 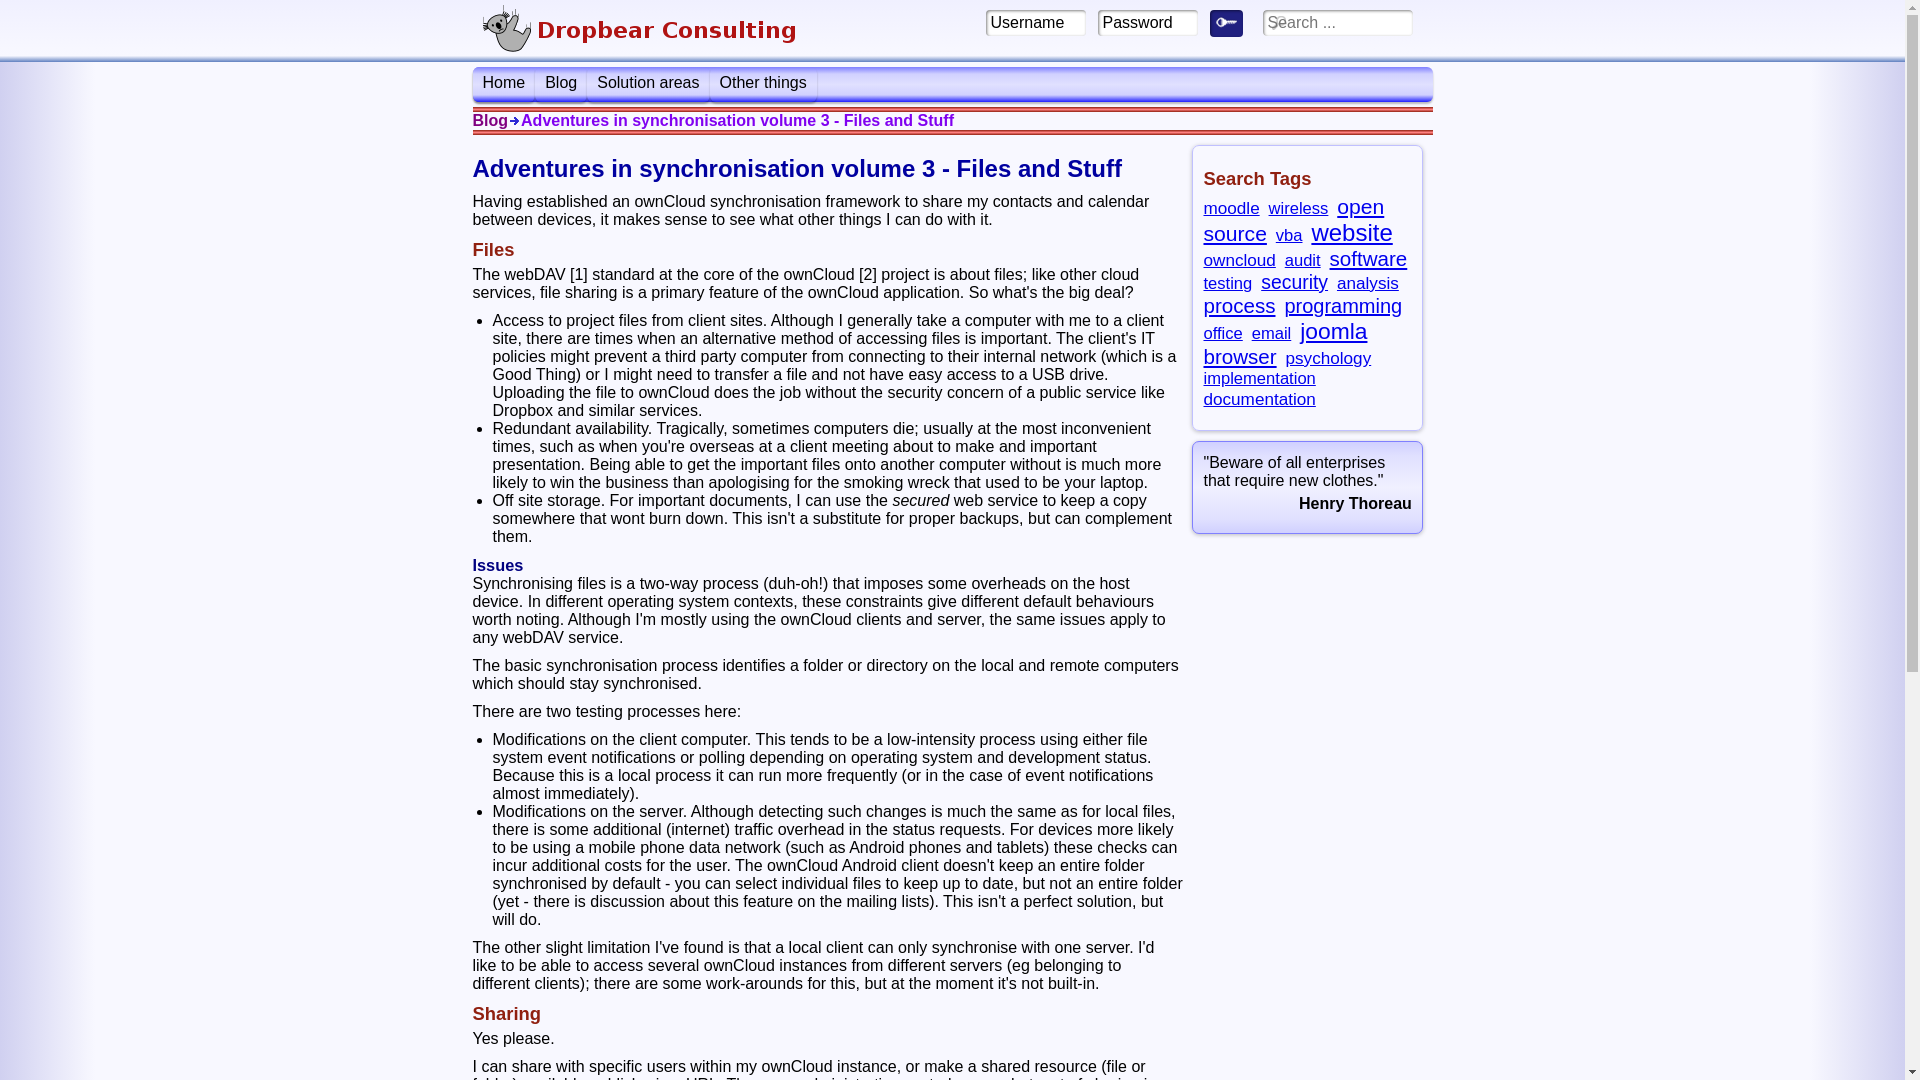 What do you see at coordinates (561, 84) in the screenshot?
I see `Blog` at bounding box center [561, 84].